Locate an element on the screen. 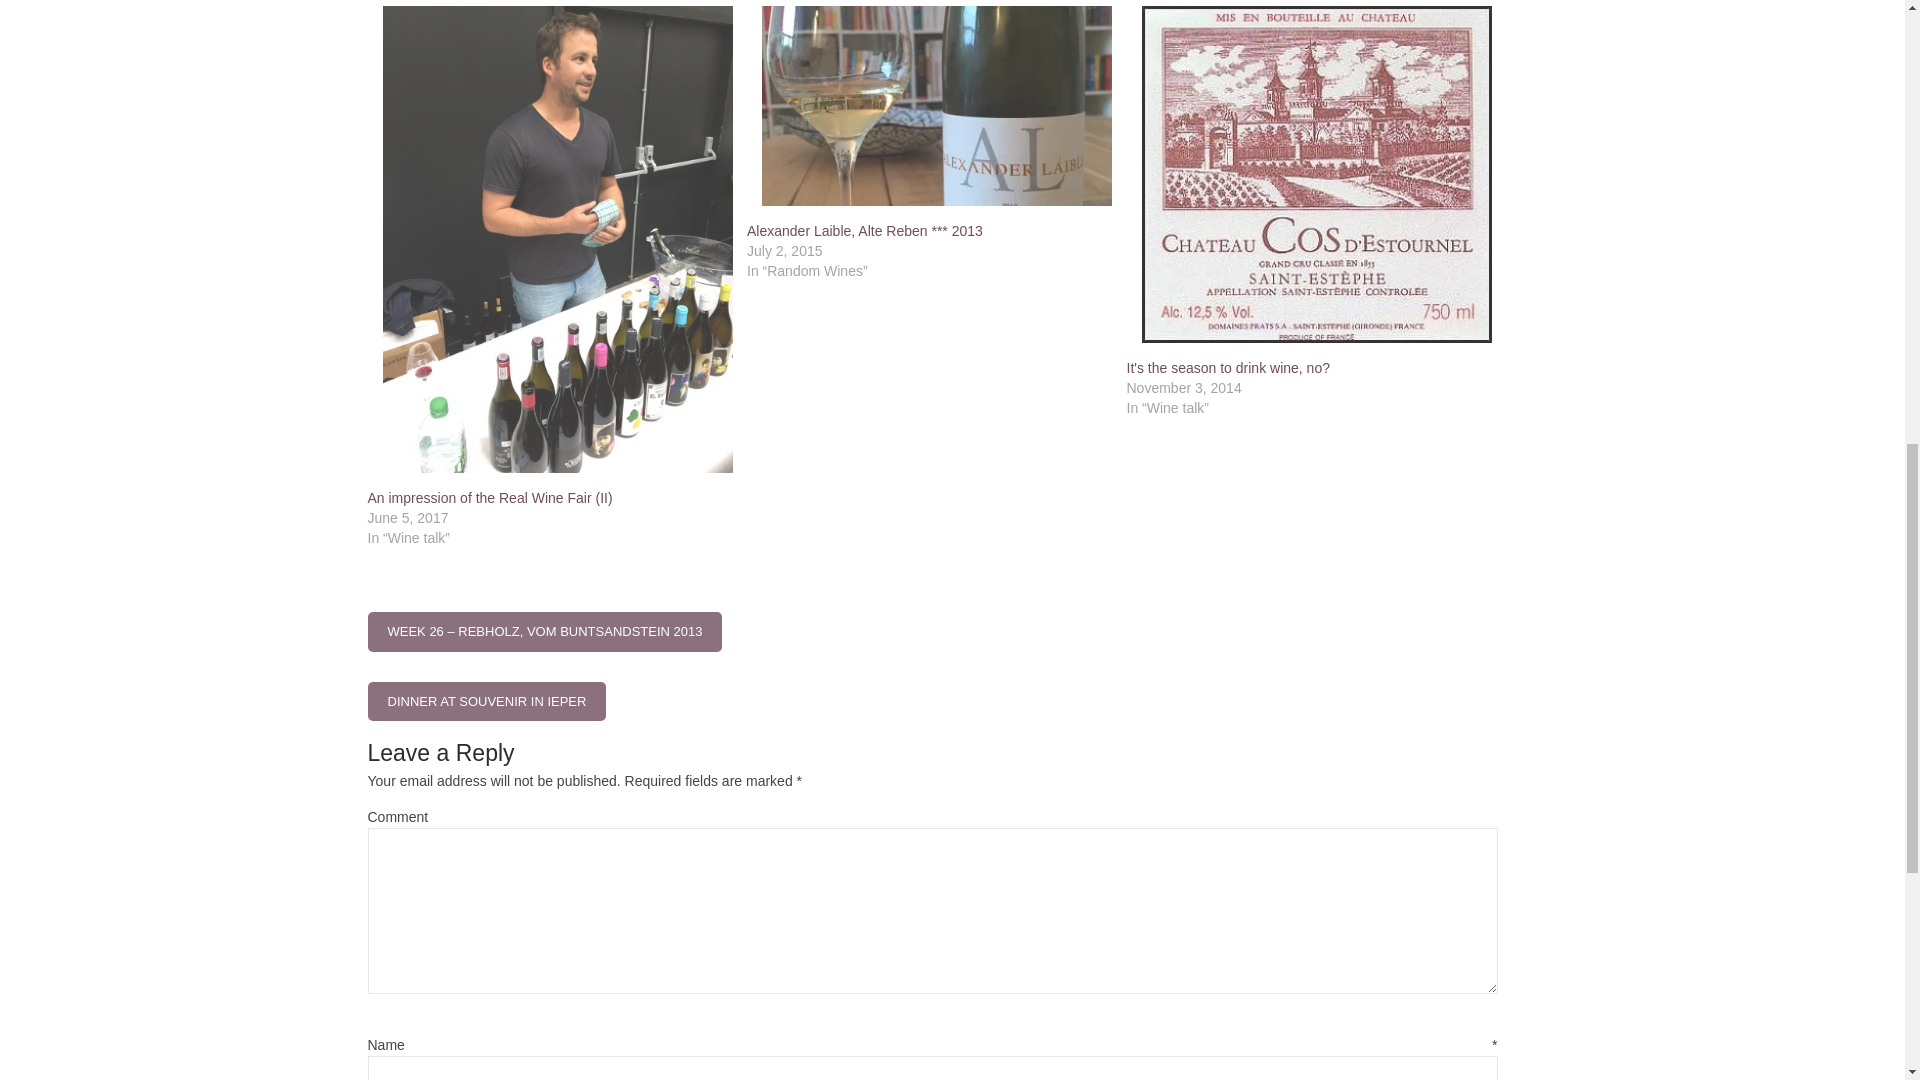  It's the season to drink wine, no? is located at coordinates (1226, 367).